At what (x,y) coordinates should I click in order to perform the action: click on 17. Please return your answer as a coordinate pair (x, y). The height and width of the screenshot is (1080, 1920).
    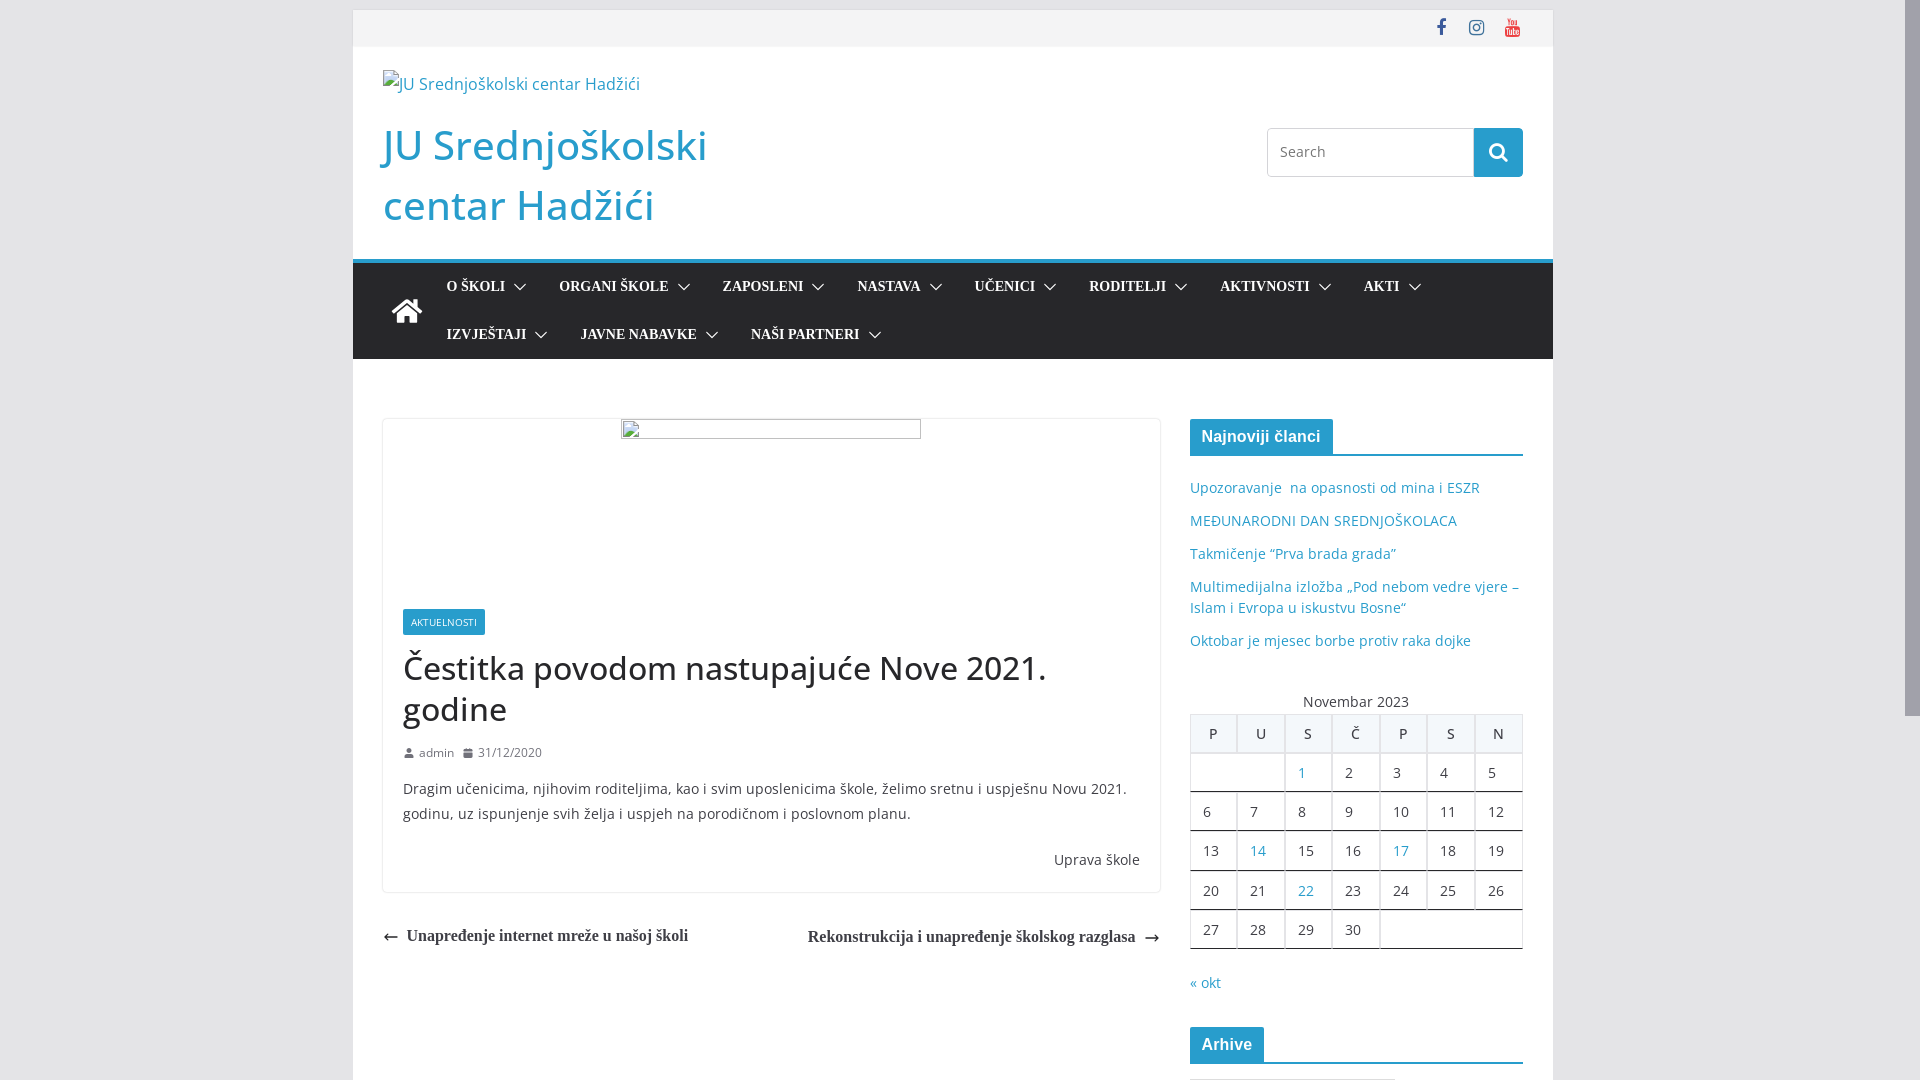
    Looking at the image, I should click on (1401, 850).